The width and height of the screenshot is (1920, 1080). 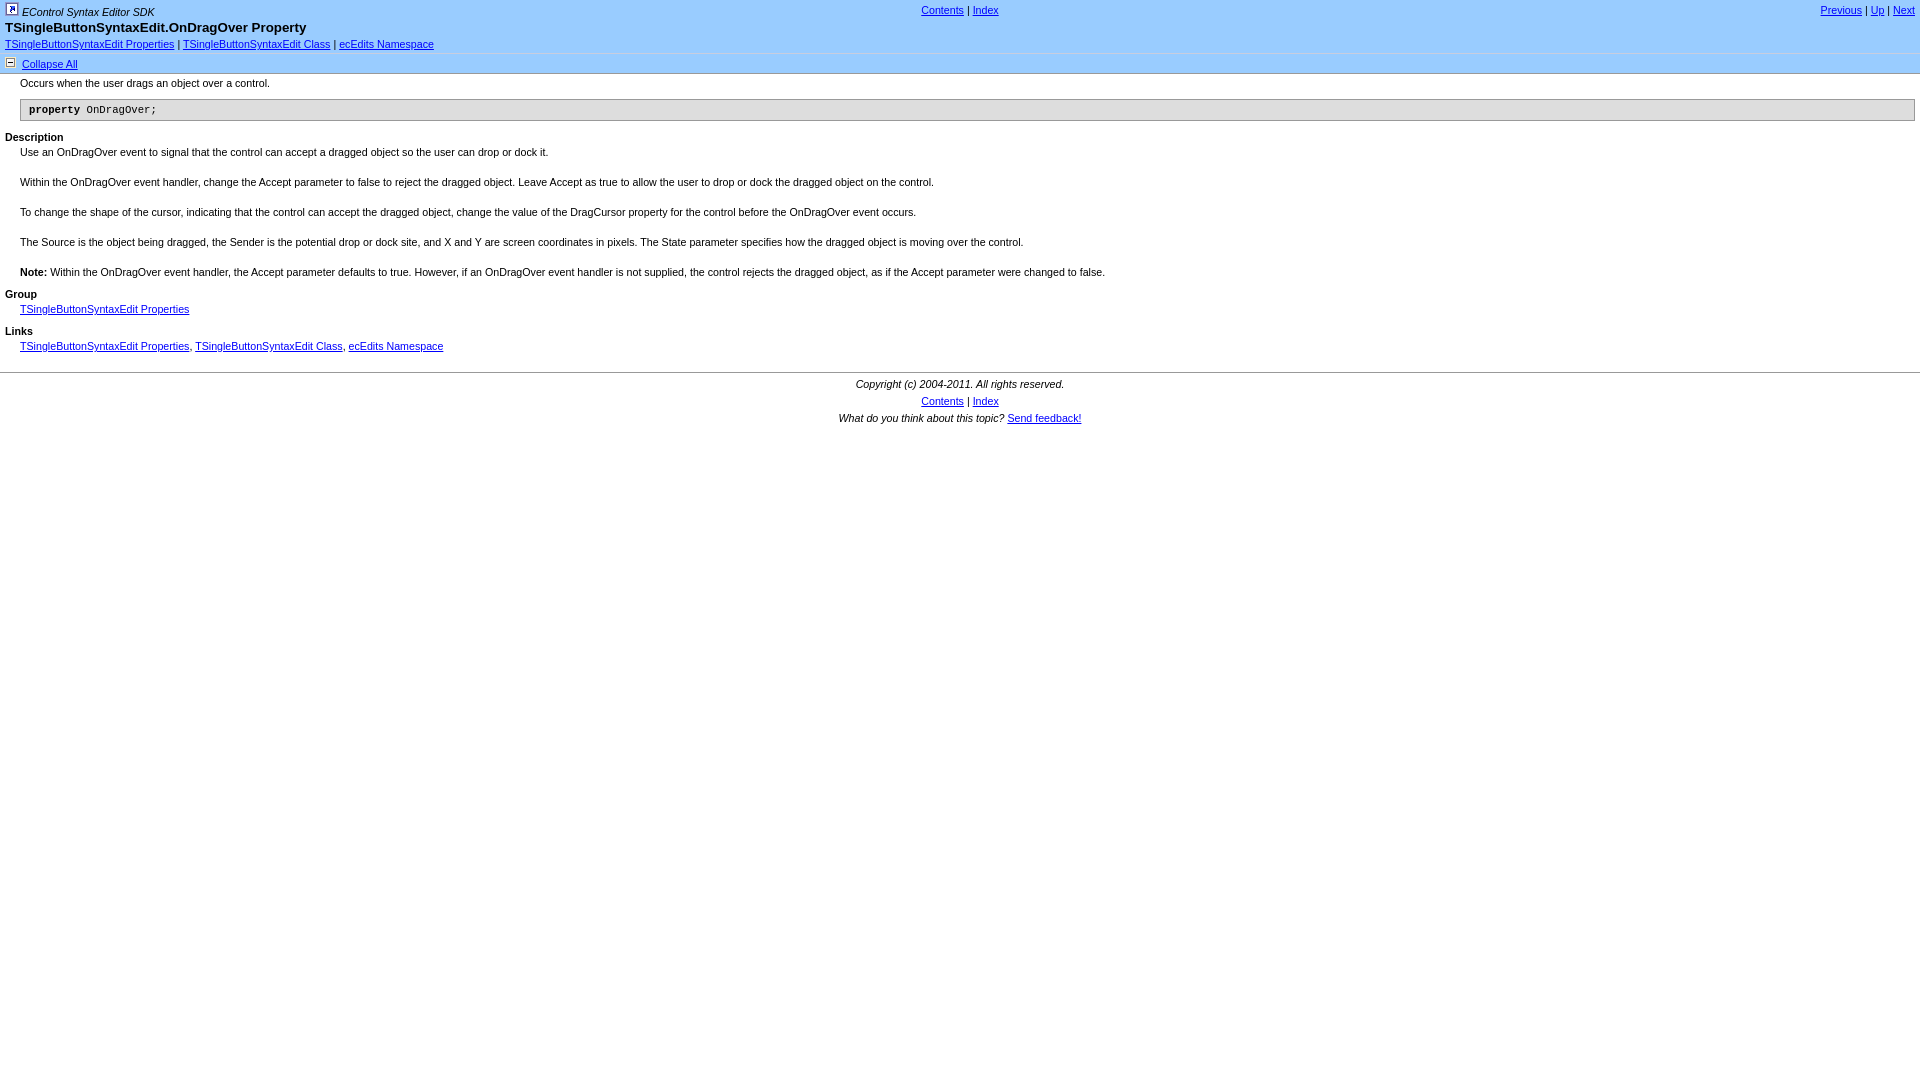 I want to click on Index, so click(x=986, y=401).